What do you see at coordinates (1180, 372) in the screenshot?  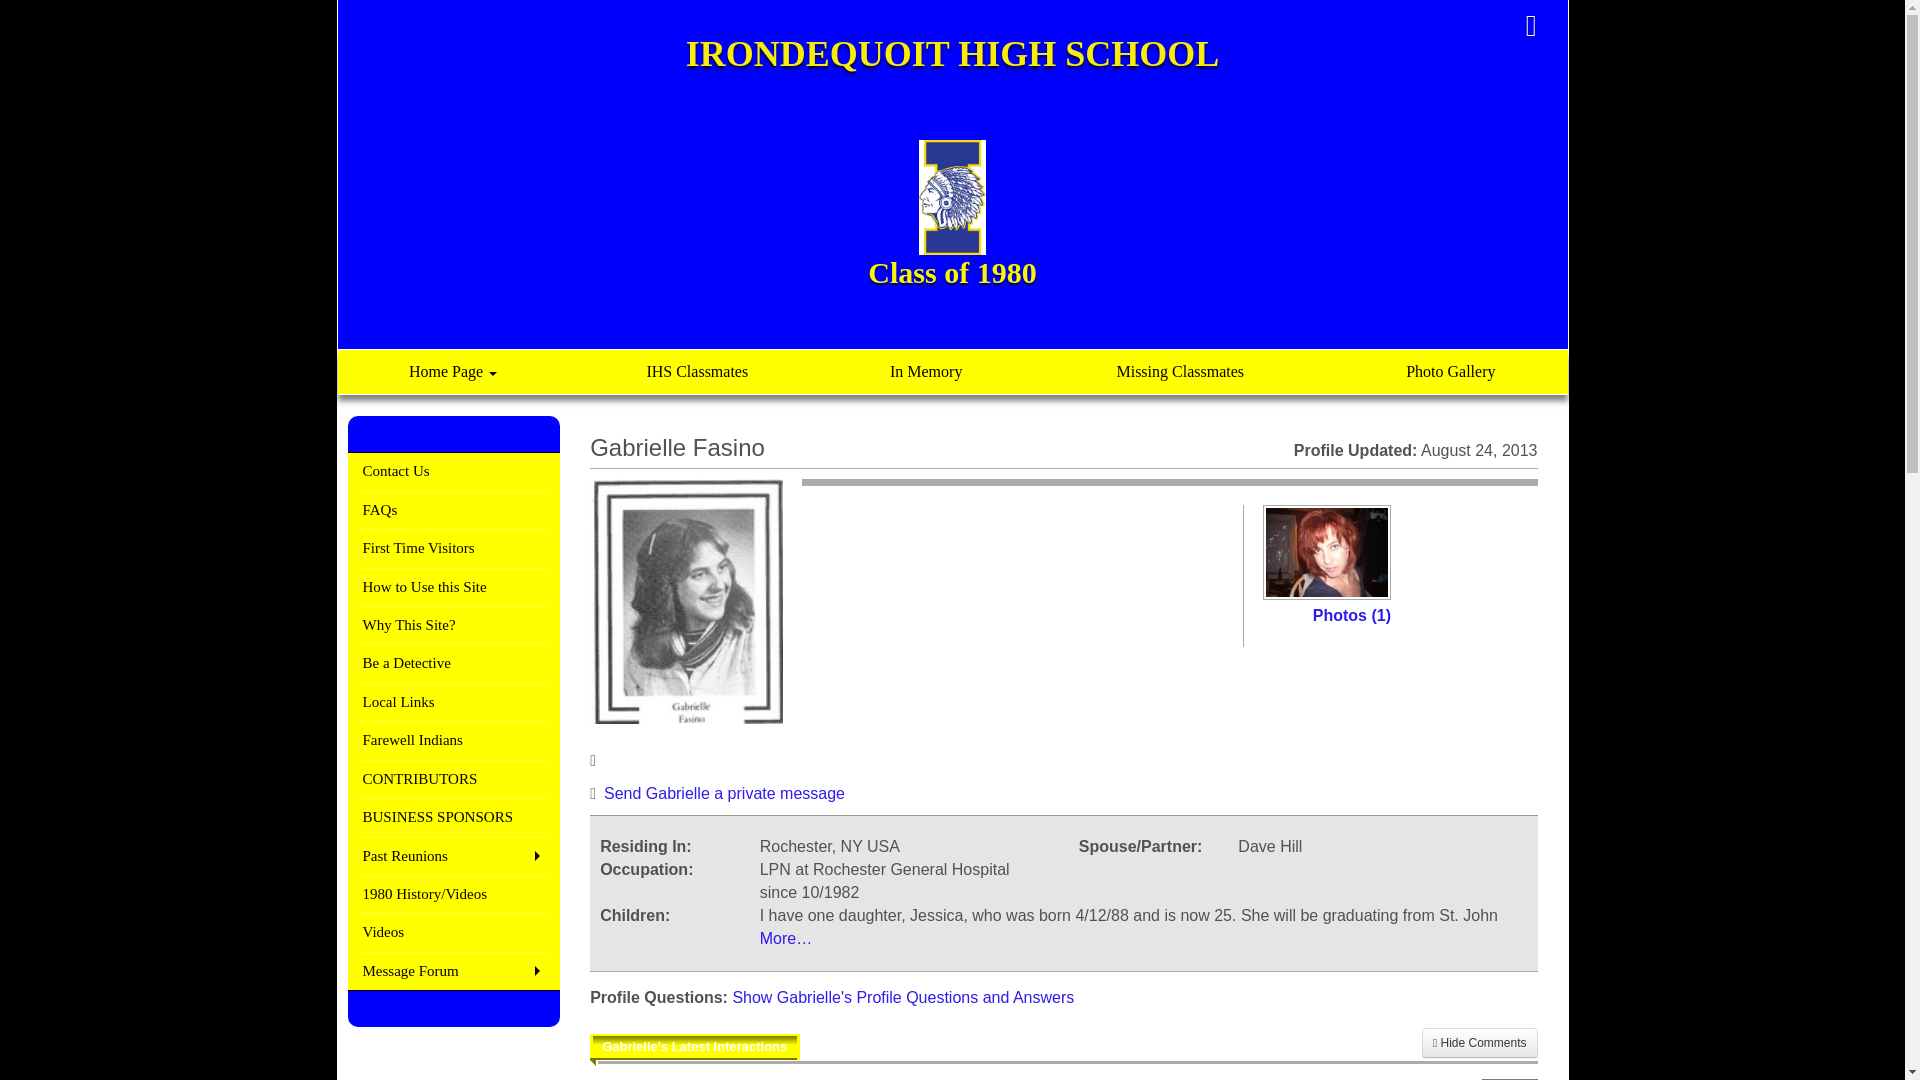 I see `Missing Classmates` at bounding box center [1180, 372].